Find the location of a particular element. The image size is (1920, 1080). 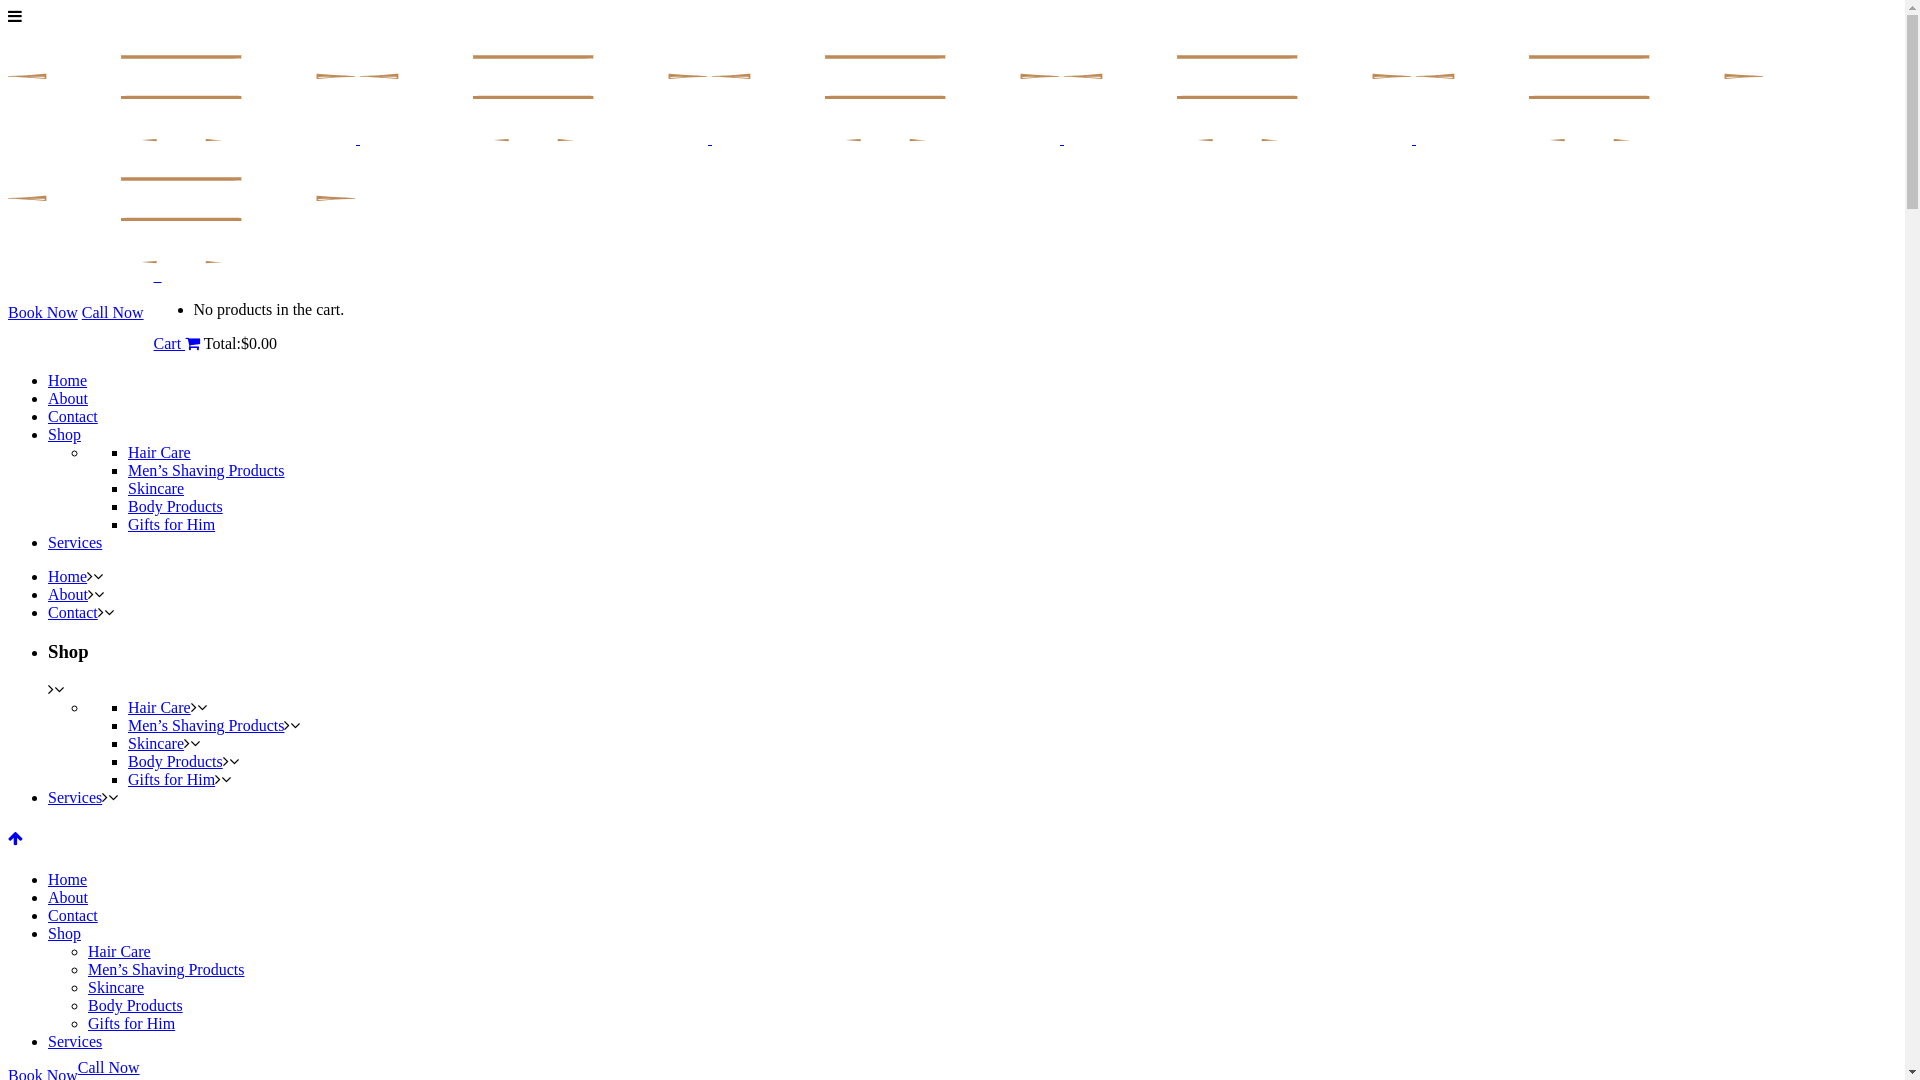

Contact is located at coordinates (73, 416).